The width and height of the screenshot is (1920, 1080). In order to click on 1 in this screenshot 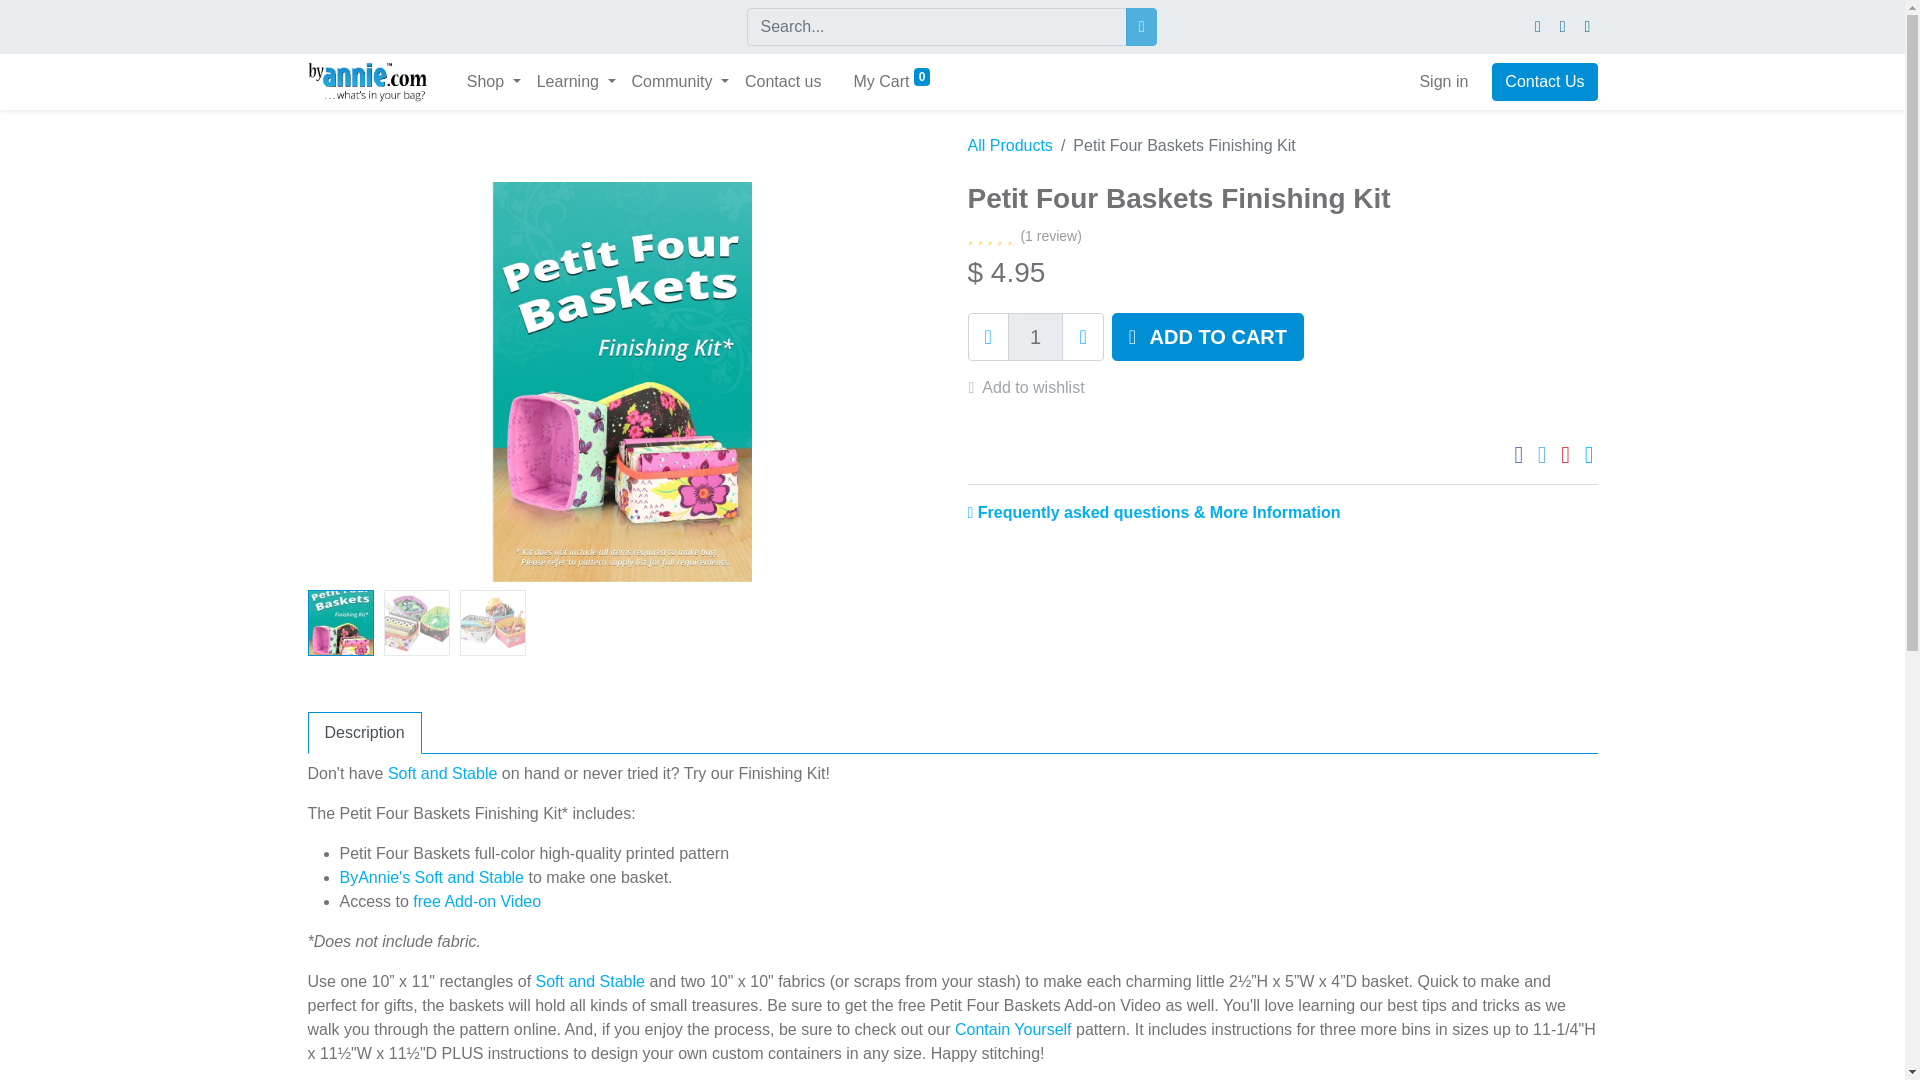, I will do `click(1036, 336)`.